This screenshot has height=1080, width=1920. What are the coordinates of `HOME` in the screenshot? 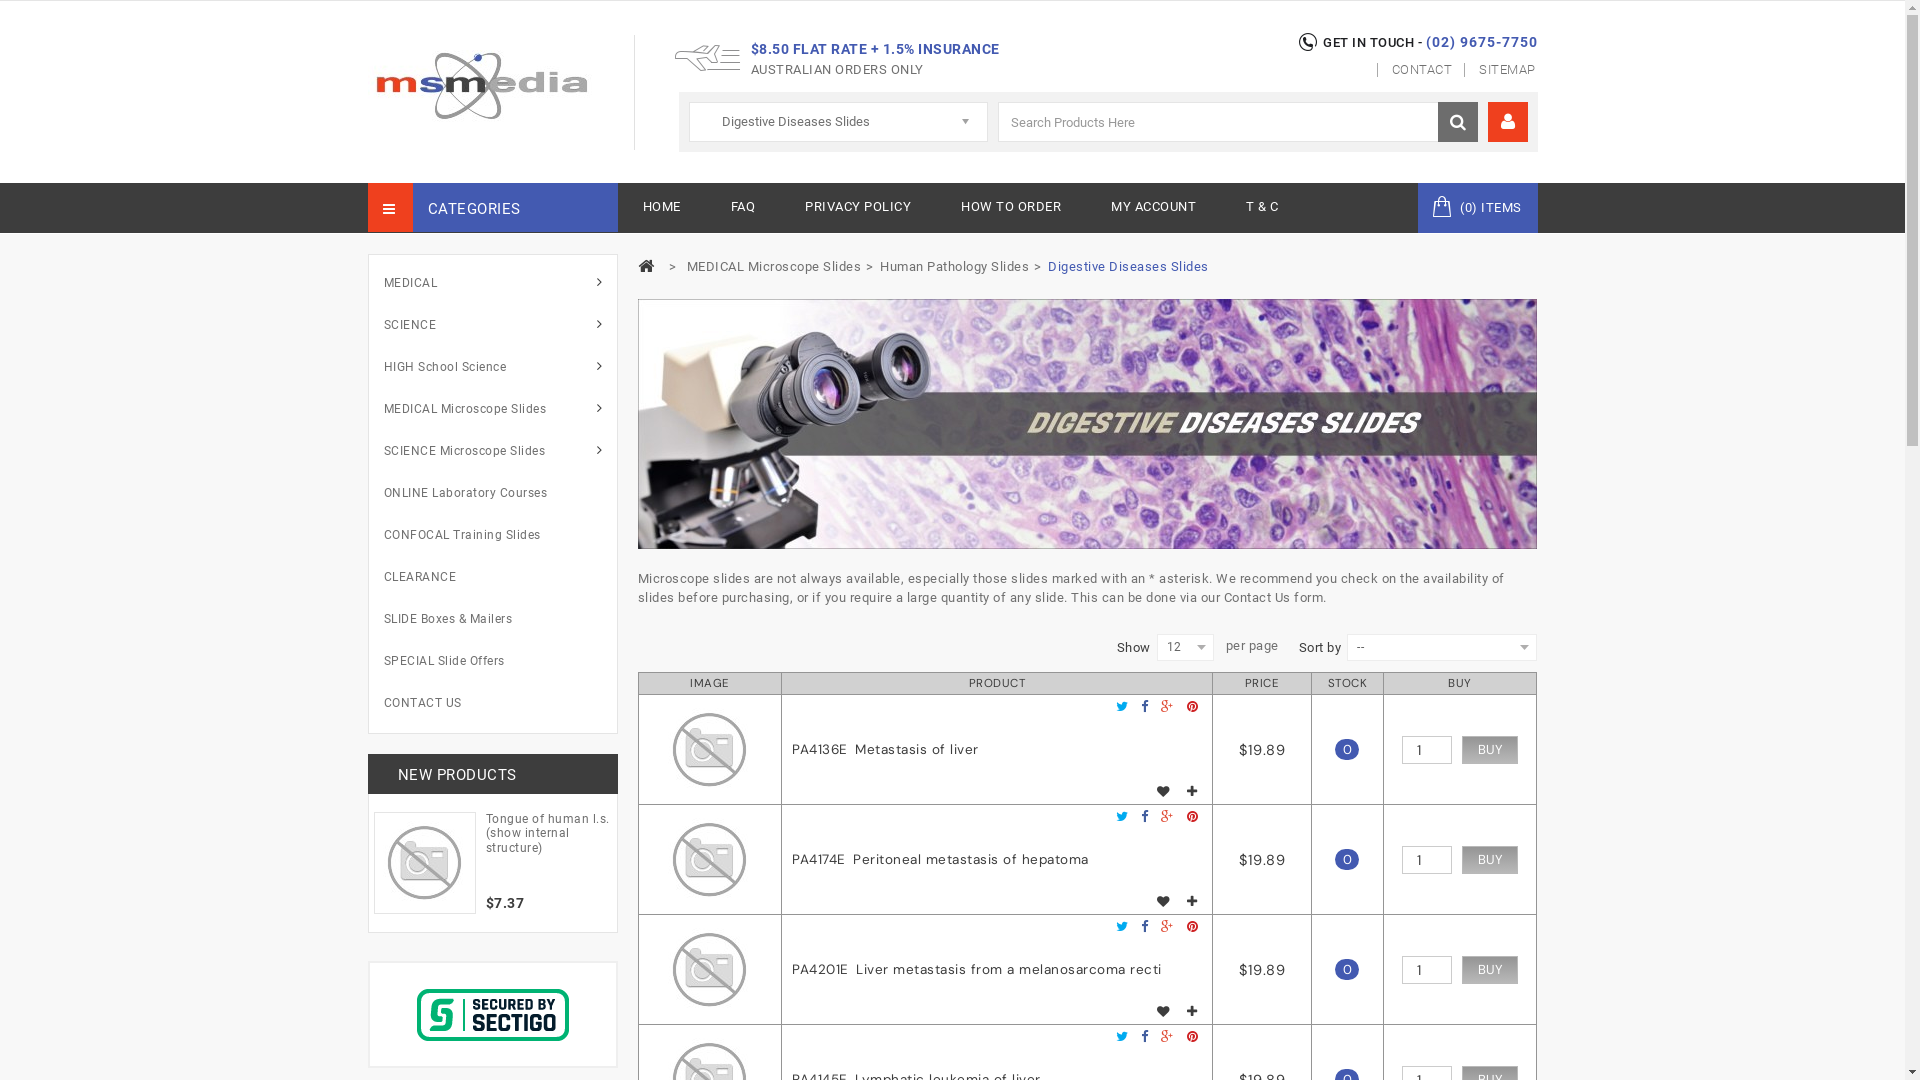 It's located at (662, 208).